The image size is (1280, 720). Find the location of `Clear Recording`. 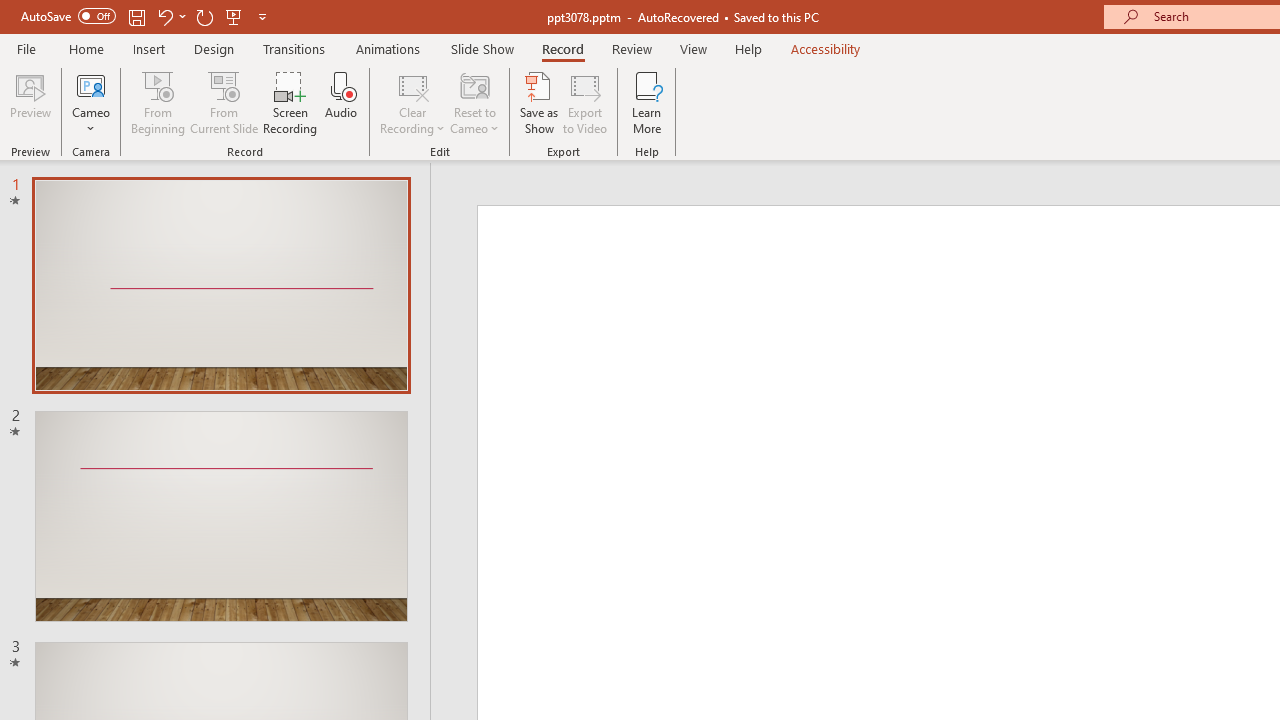

Clear Recording is located at coordinates (412, 102).